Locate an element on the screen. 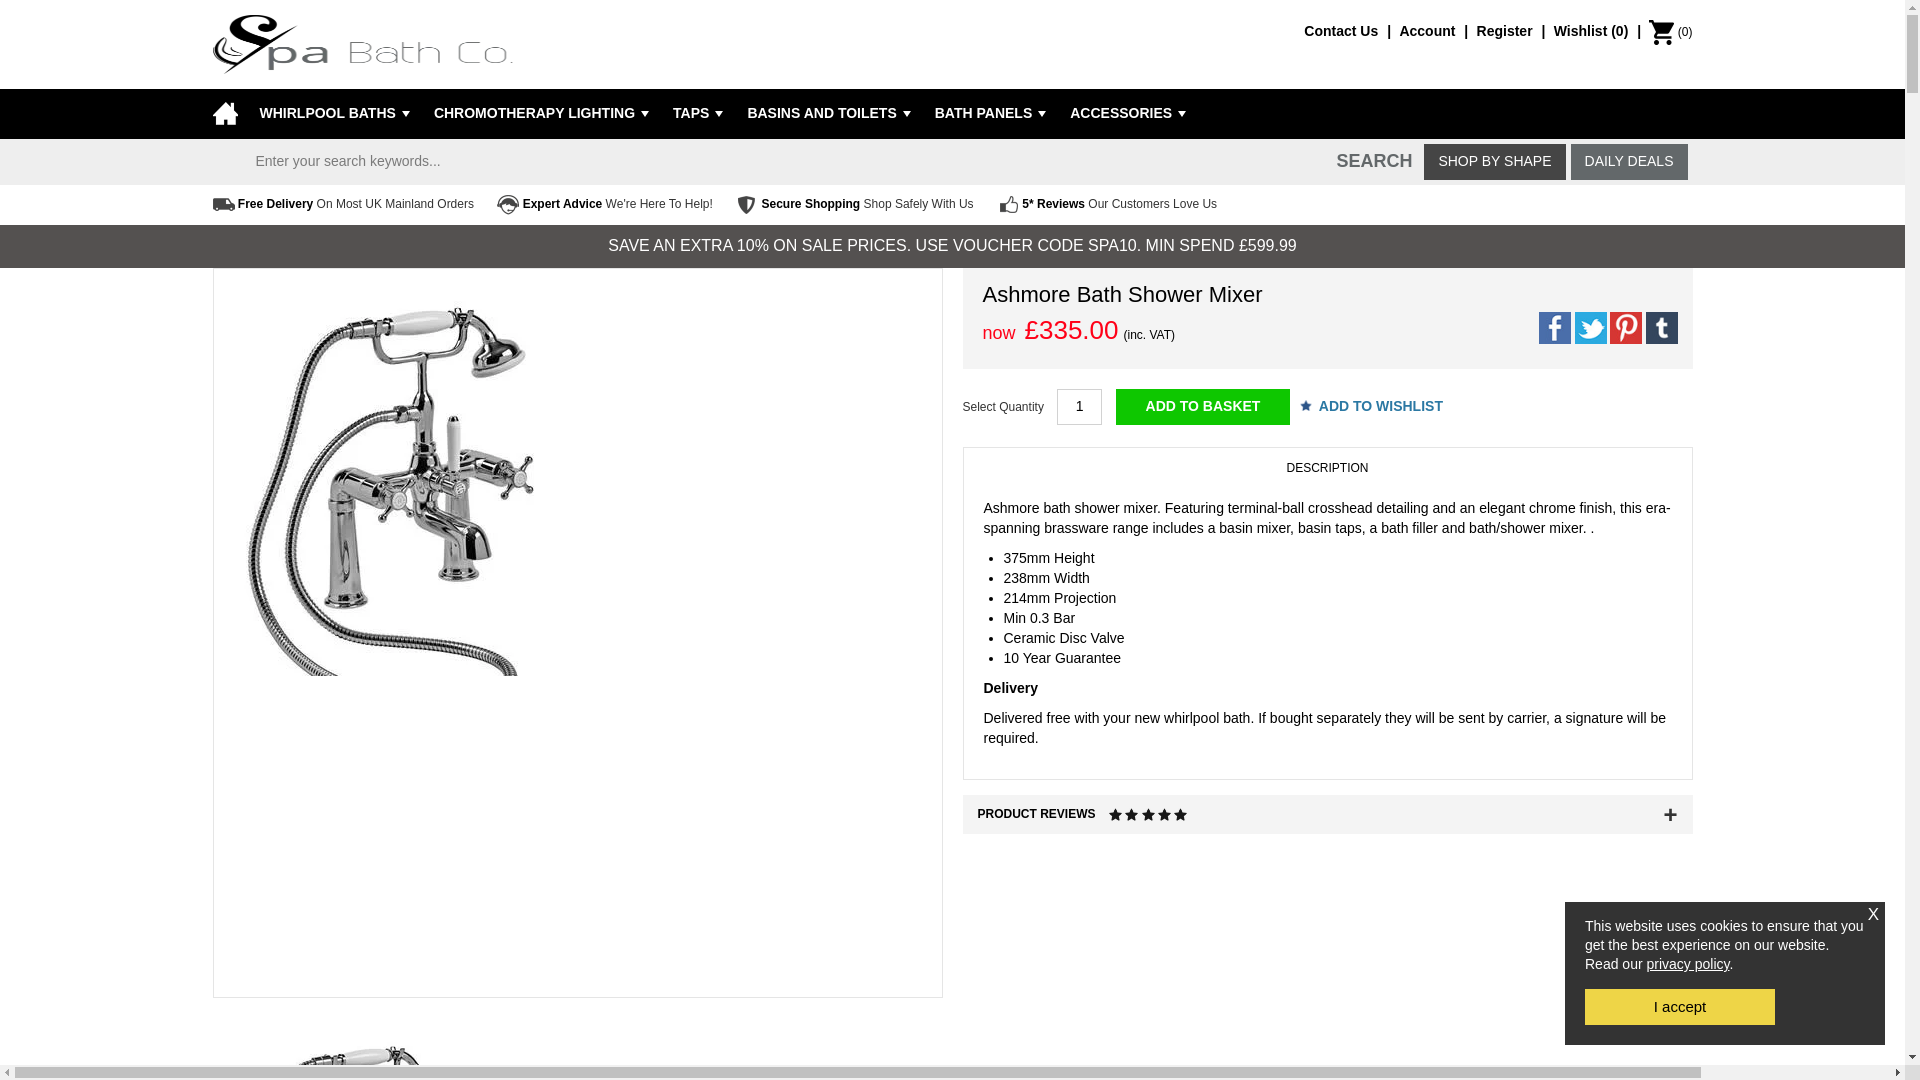 This screenshot has width=1920, height=1080. TAPS is located at coordinates (694, 112).